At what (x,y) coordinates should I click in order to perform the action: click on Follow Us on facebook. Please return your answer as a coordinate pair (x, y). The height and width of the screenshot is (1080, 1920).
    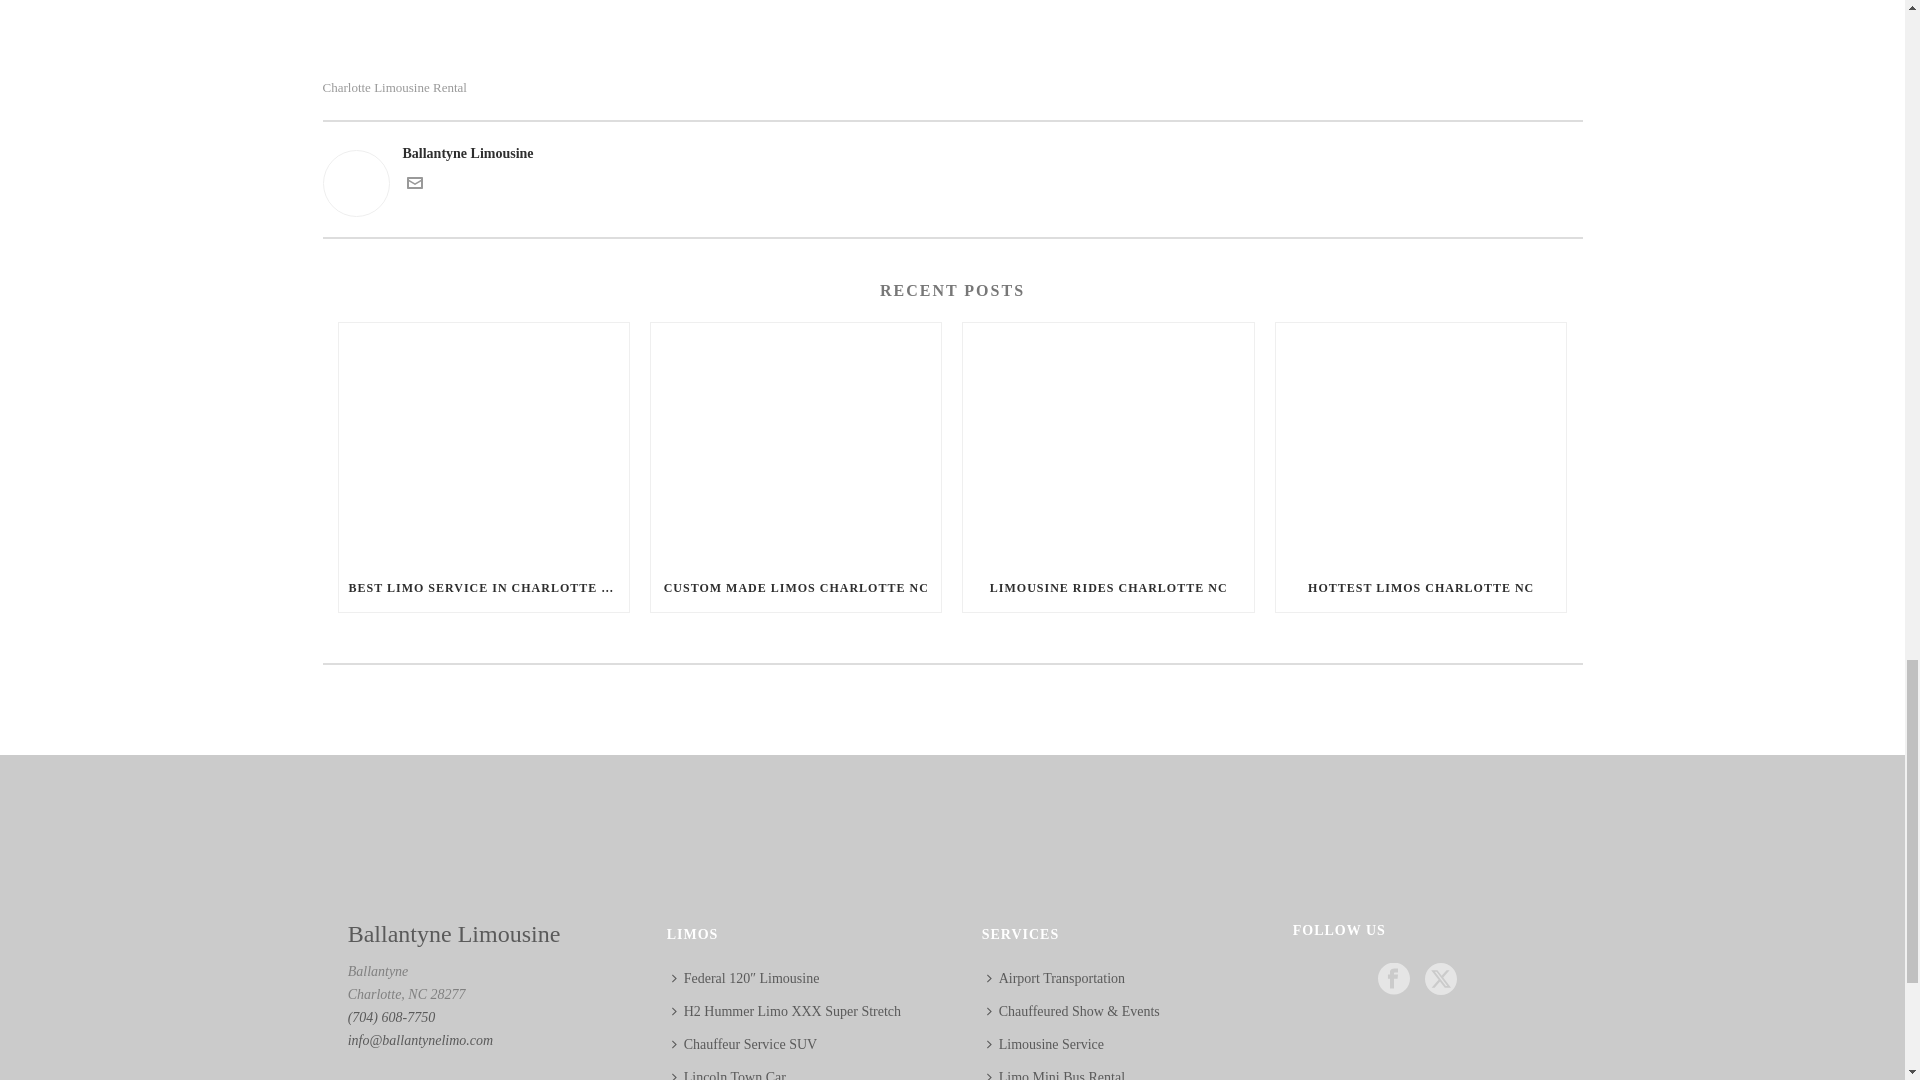
    Looking at the image, I should click on (1394, 980).